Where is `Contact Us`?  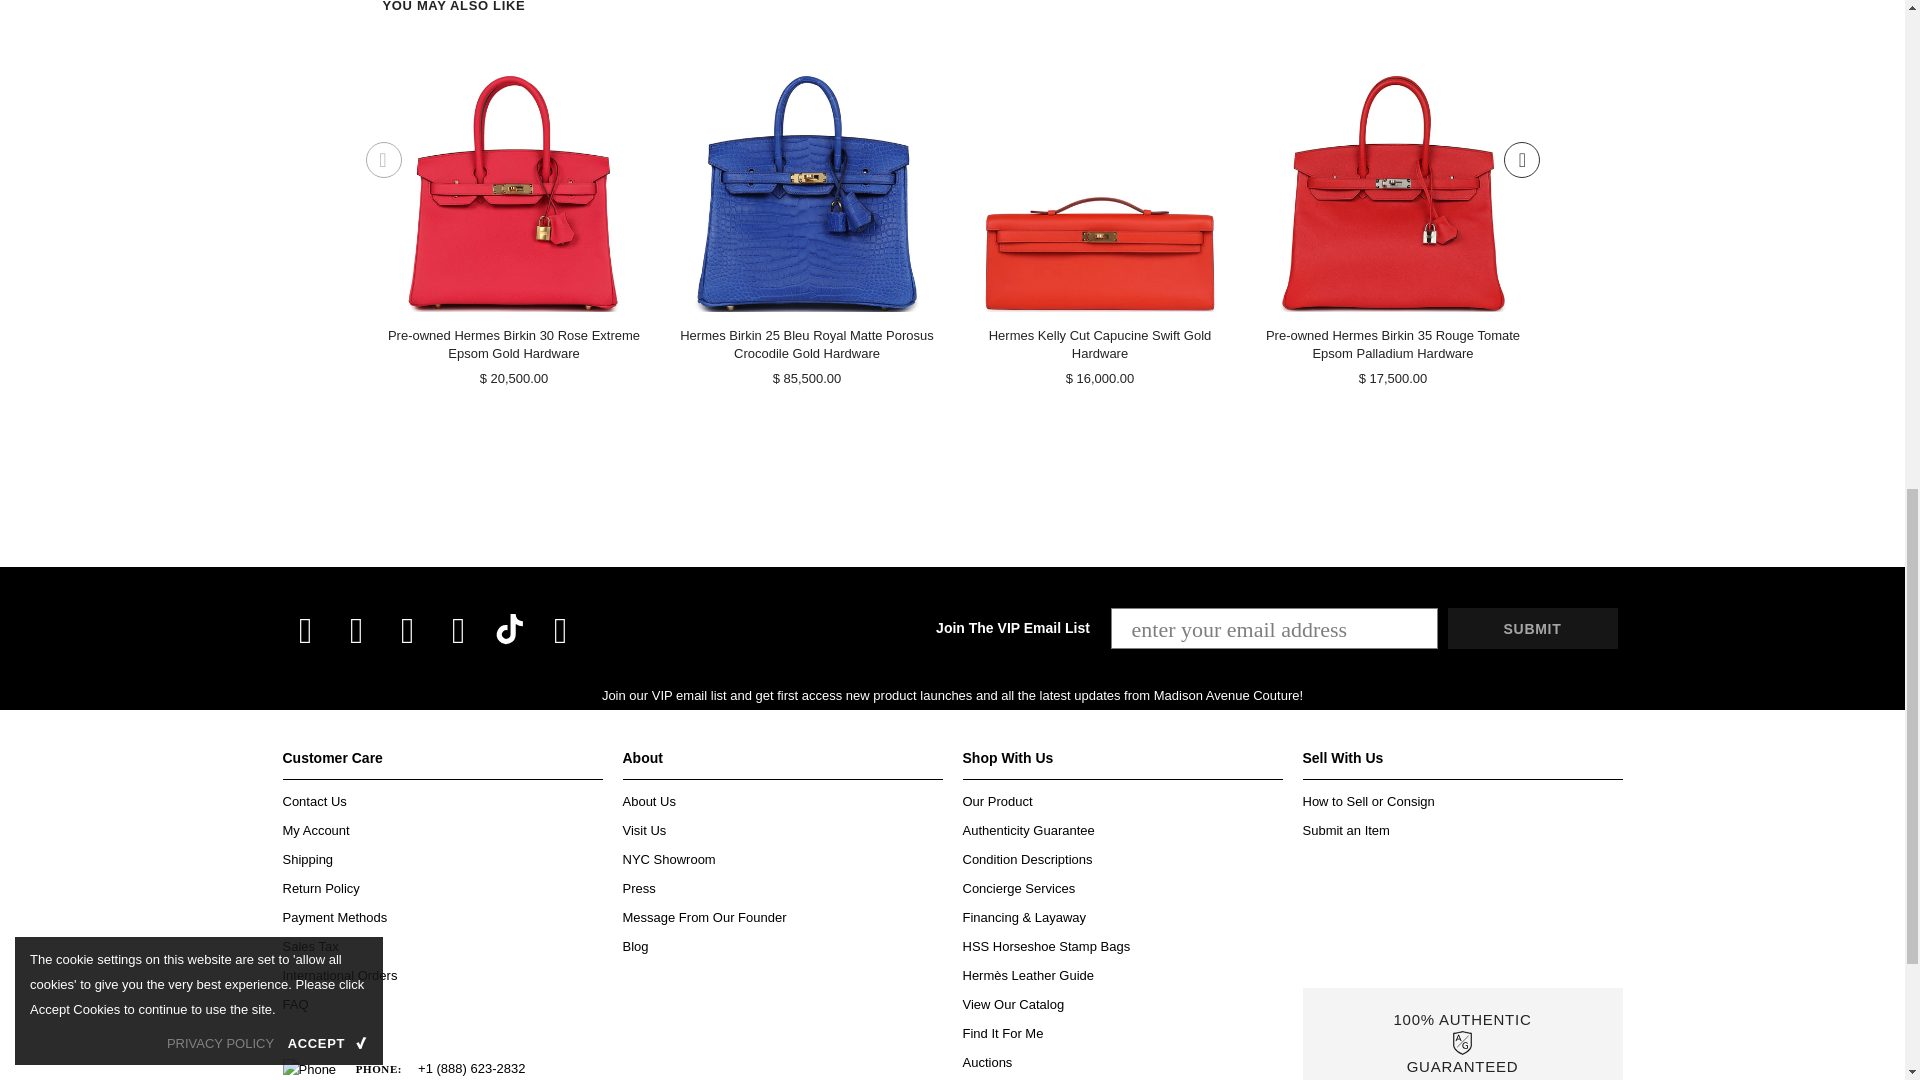
Contact Us is located at coordinates (314, 802).